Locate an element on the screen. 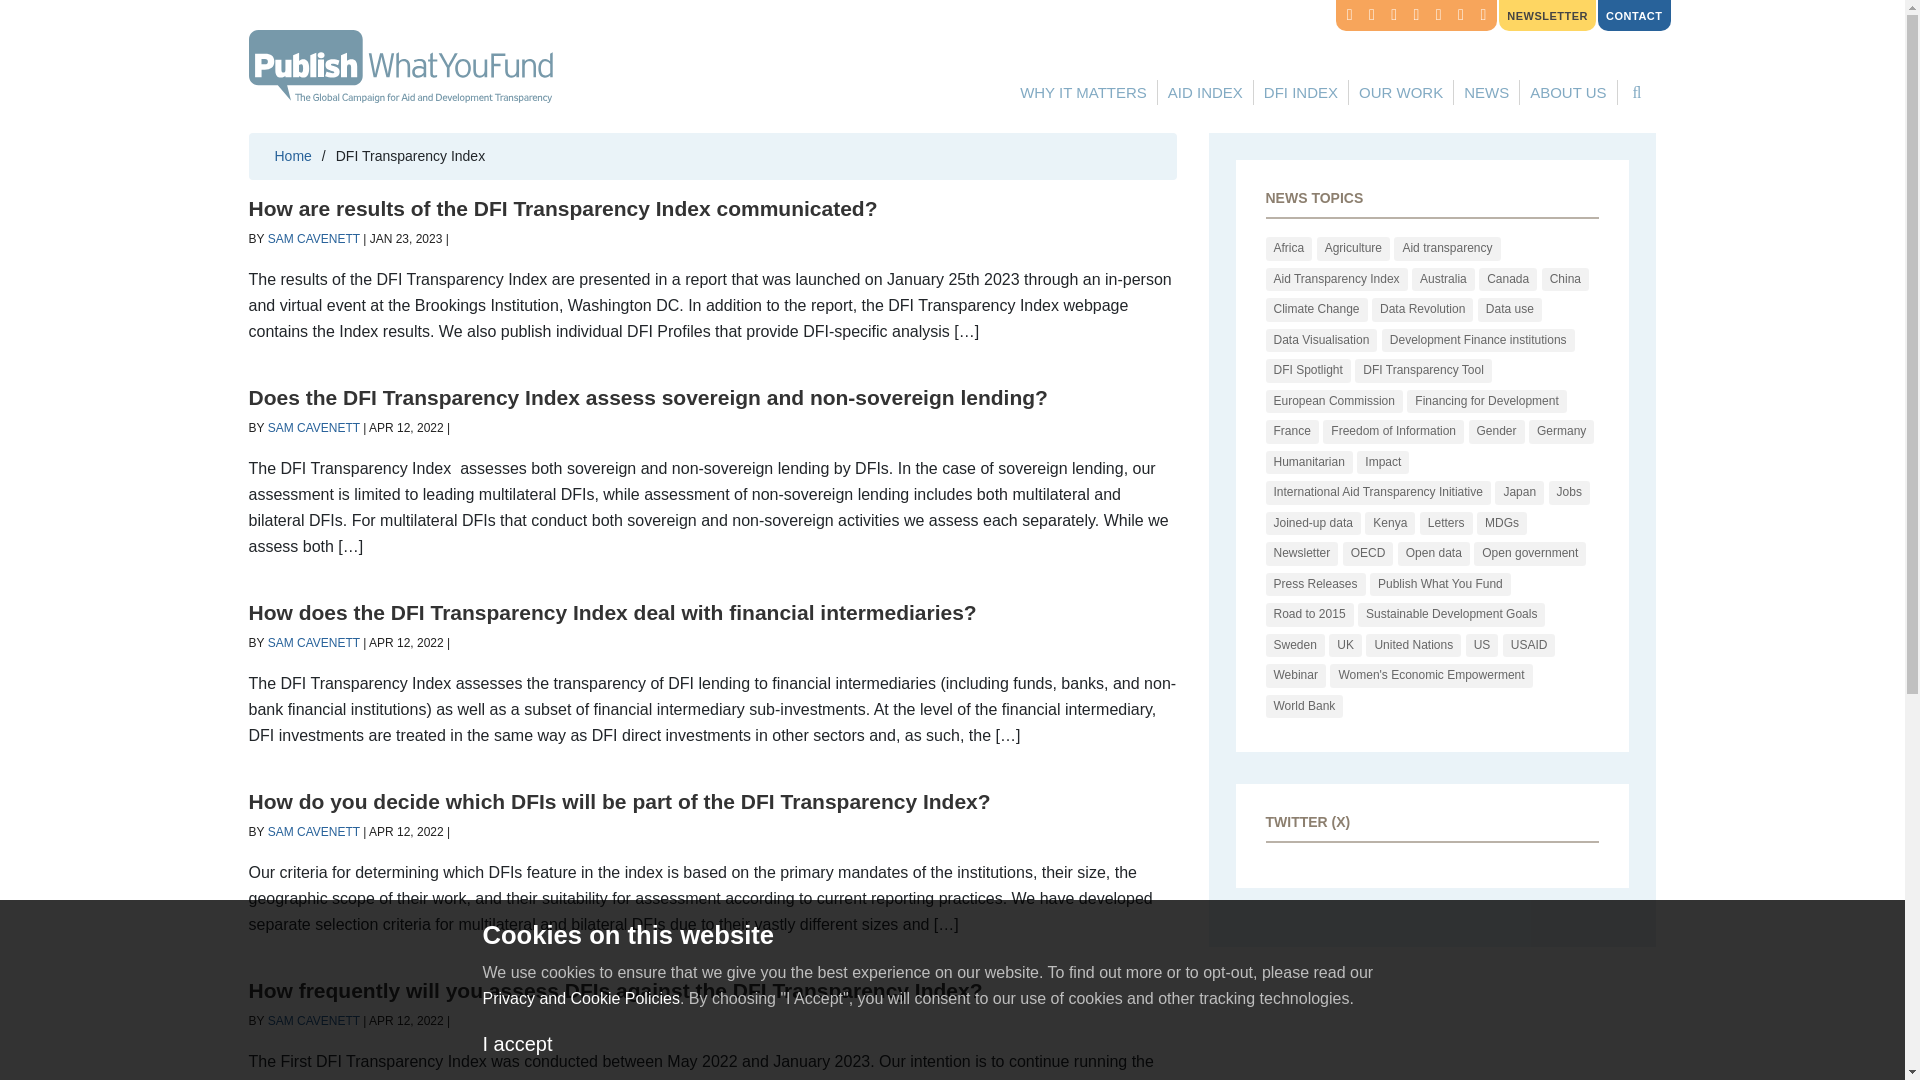 The width and height of the screenshot is (1920, 1080). Facebook is located at coordinates (1460, 16).